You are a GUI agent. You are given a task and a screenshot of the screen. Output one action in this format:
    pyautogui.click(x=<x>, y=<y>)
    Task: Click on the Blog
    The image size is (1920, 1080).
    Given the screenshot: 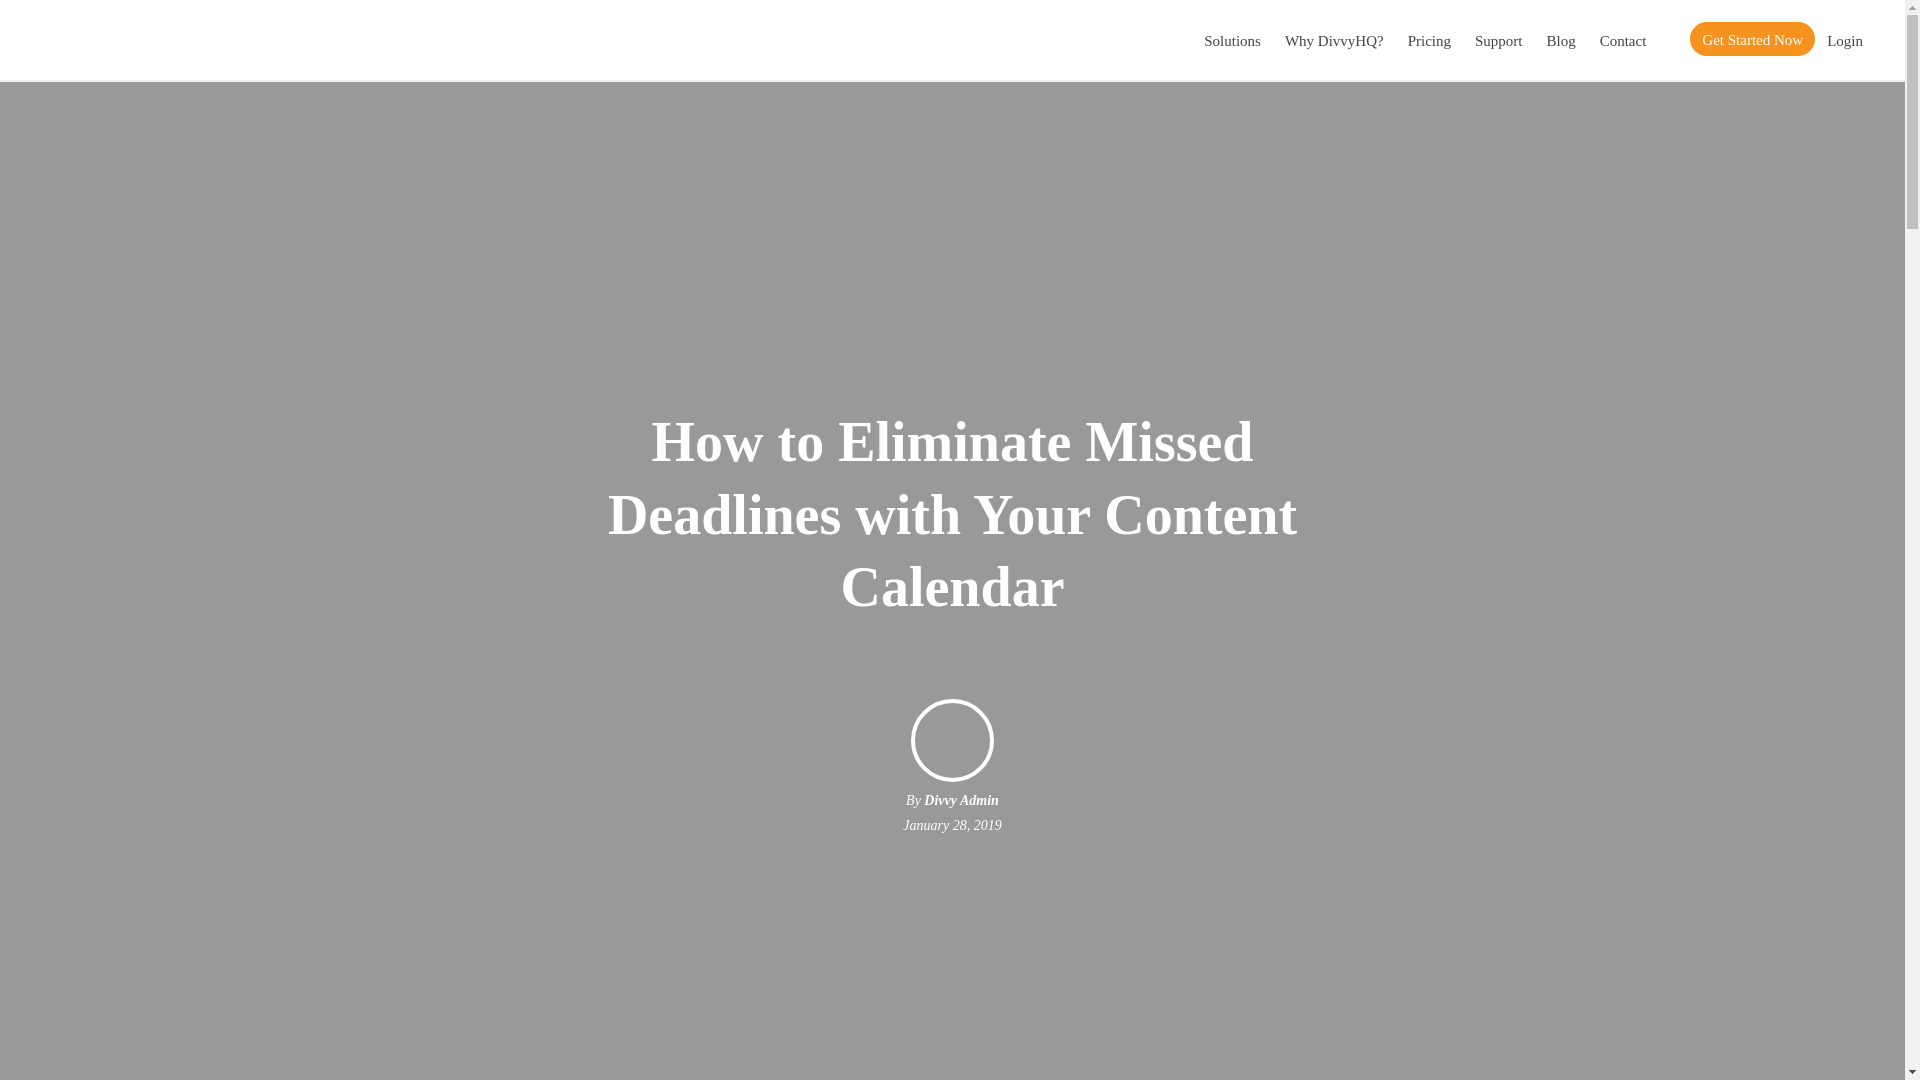 What is the action you would take?
    pyautogui.click(x=1560, y=40)
    